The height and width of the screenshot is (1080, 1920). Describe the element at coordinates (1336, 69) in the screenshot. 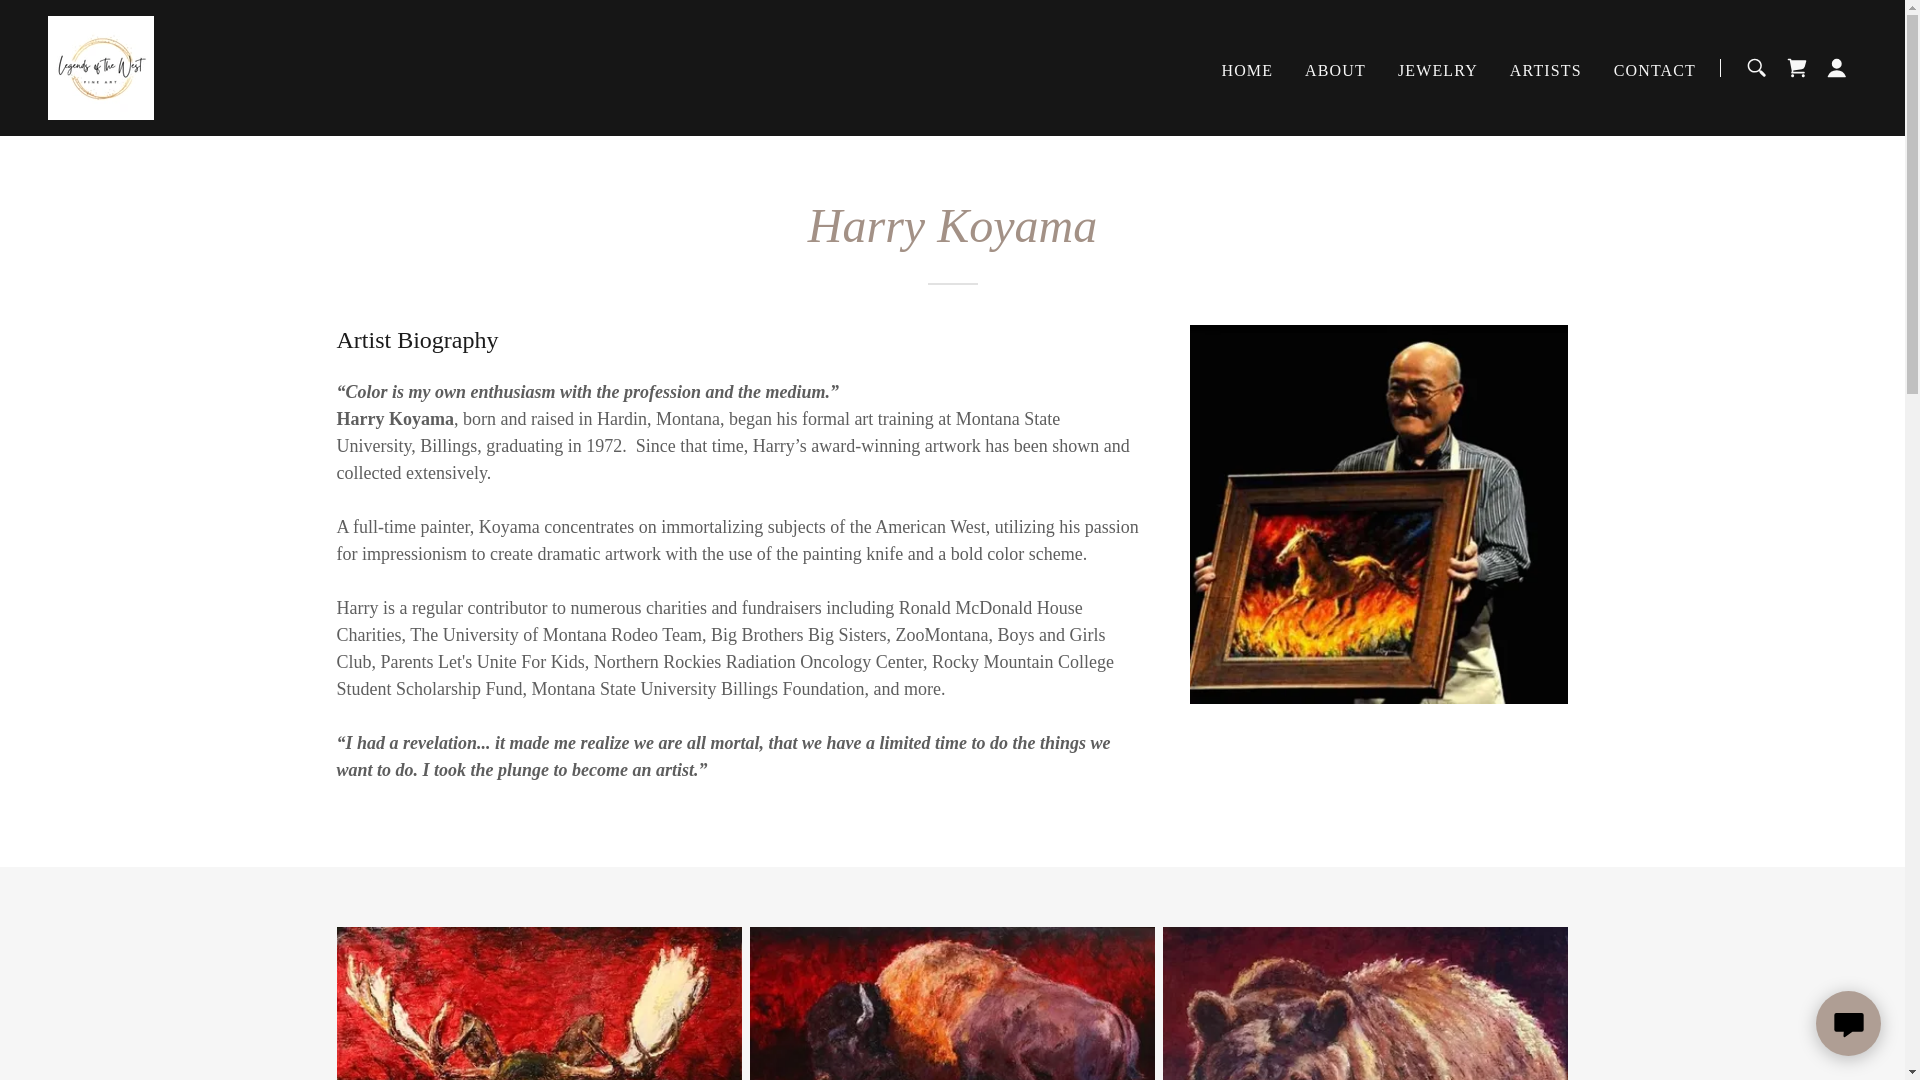

I see `ABOUT` at that location.